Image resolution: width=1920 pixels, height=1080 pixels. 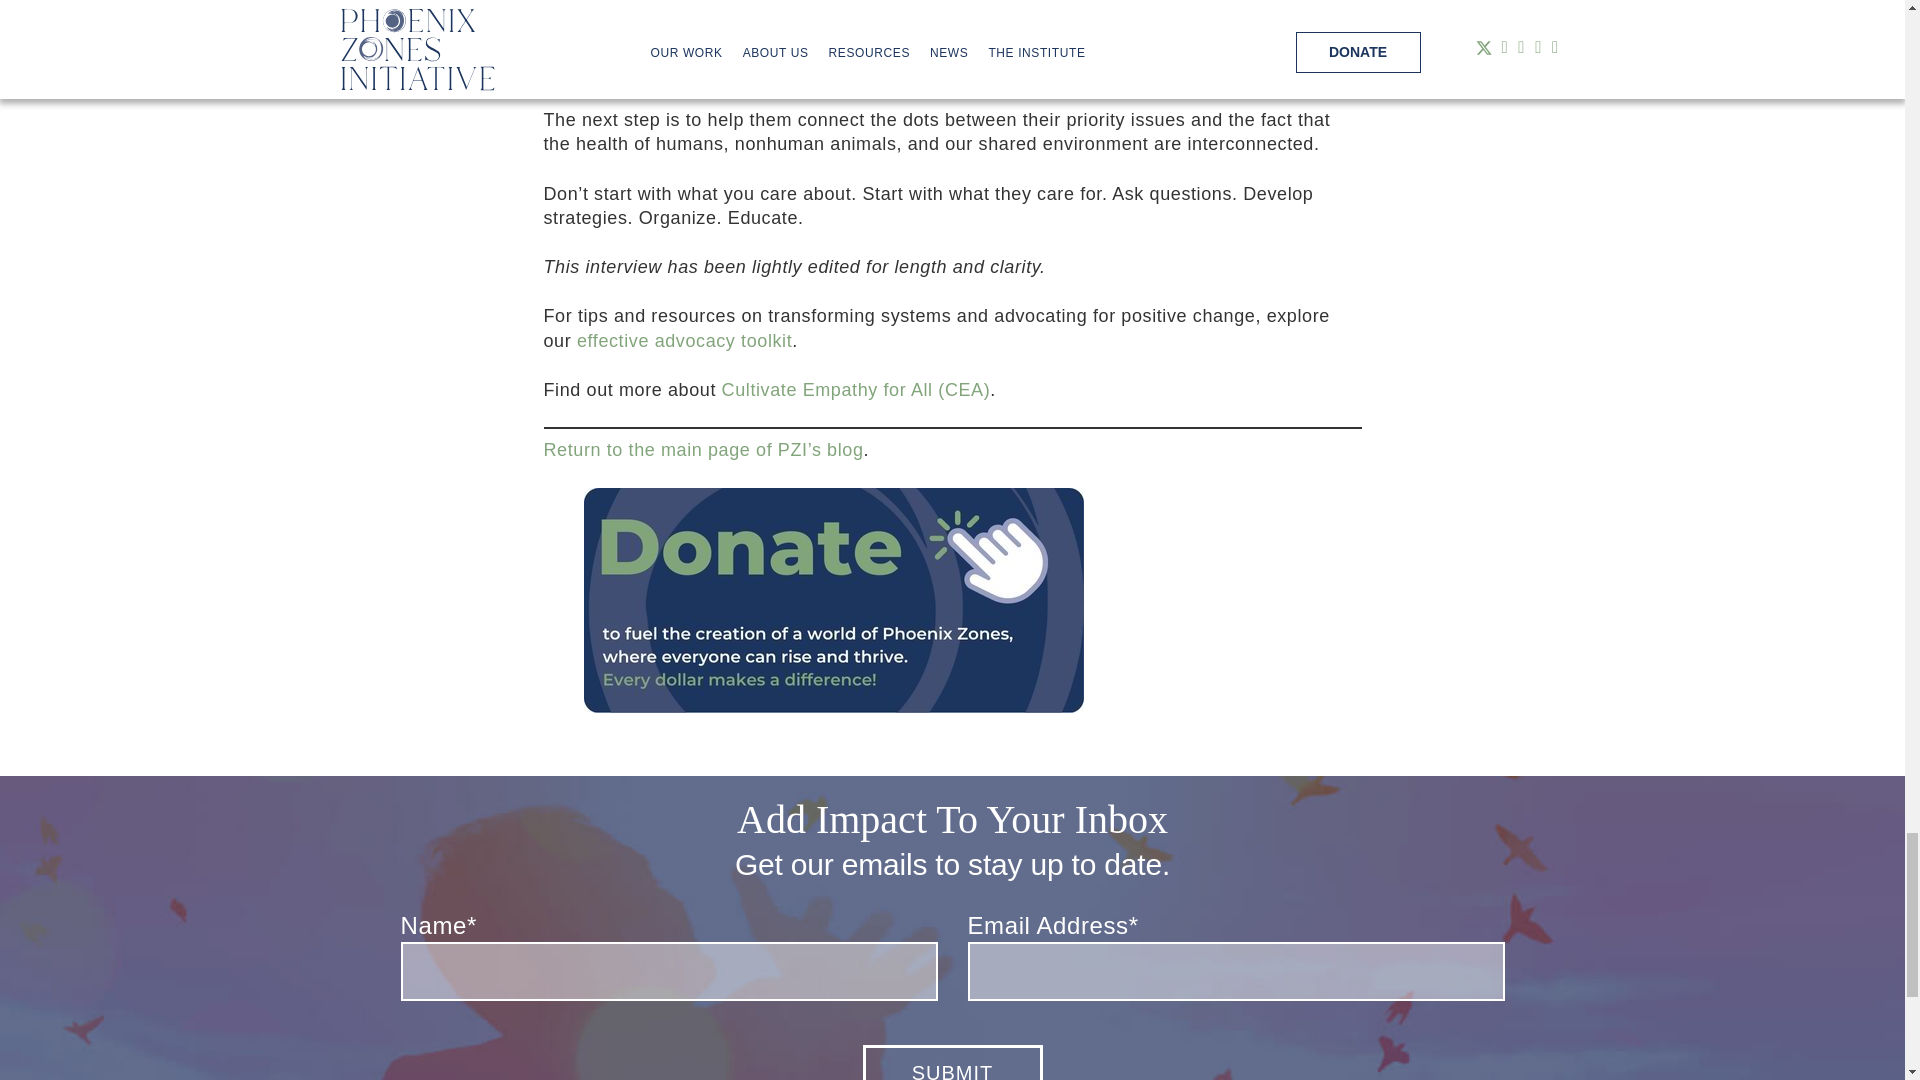 What do you see at coordinates (684, 340) in the screenshot?
I see `effective advocacy toolkit` at bounding box center [684, 340].